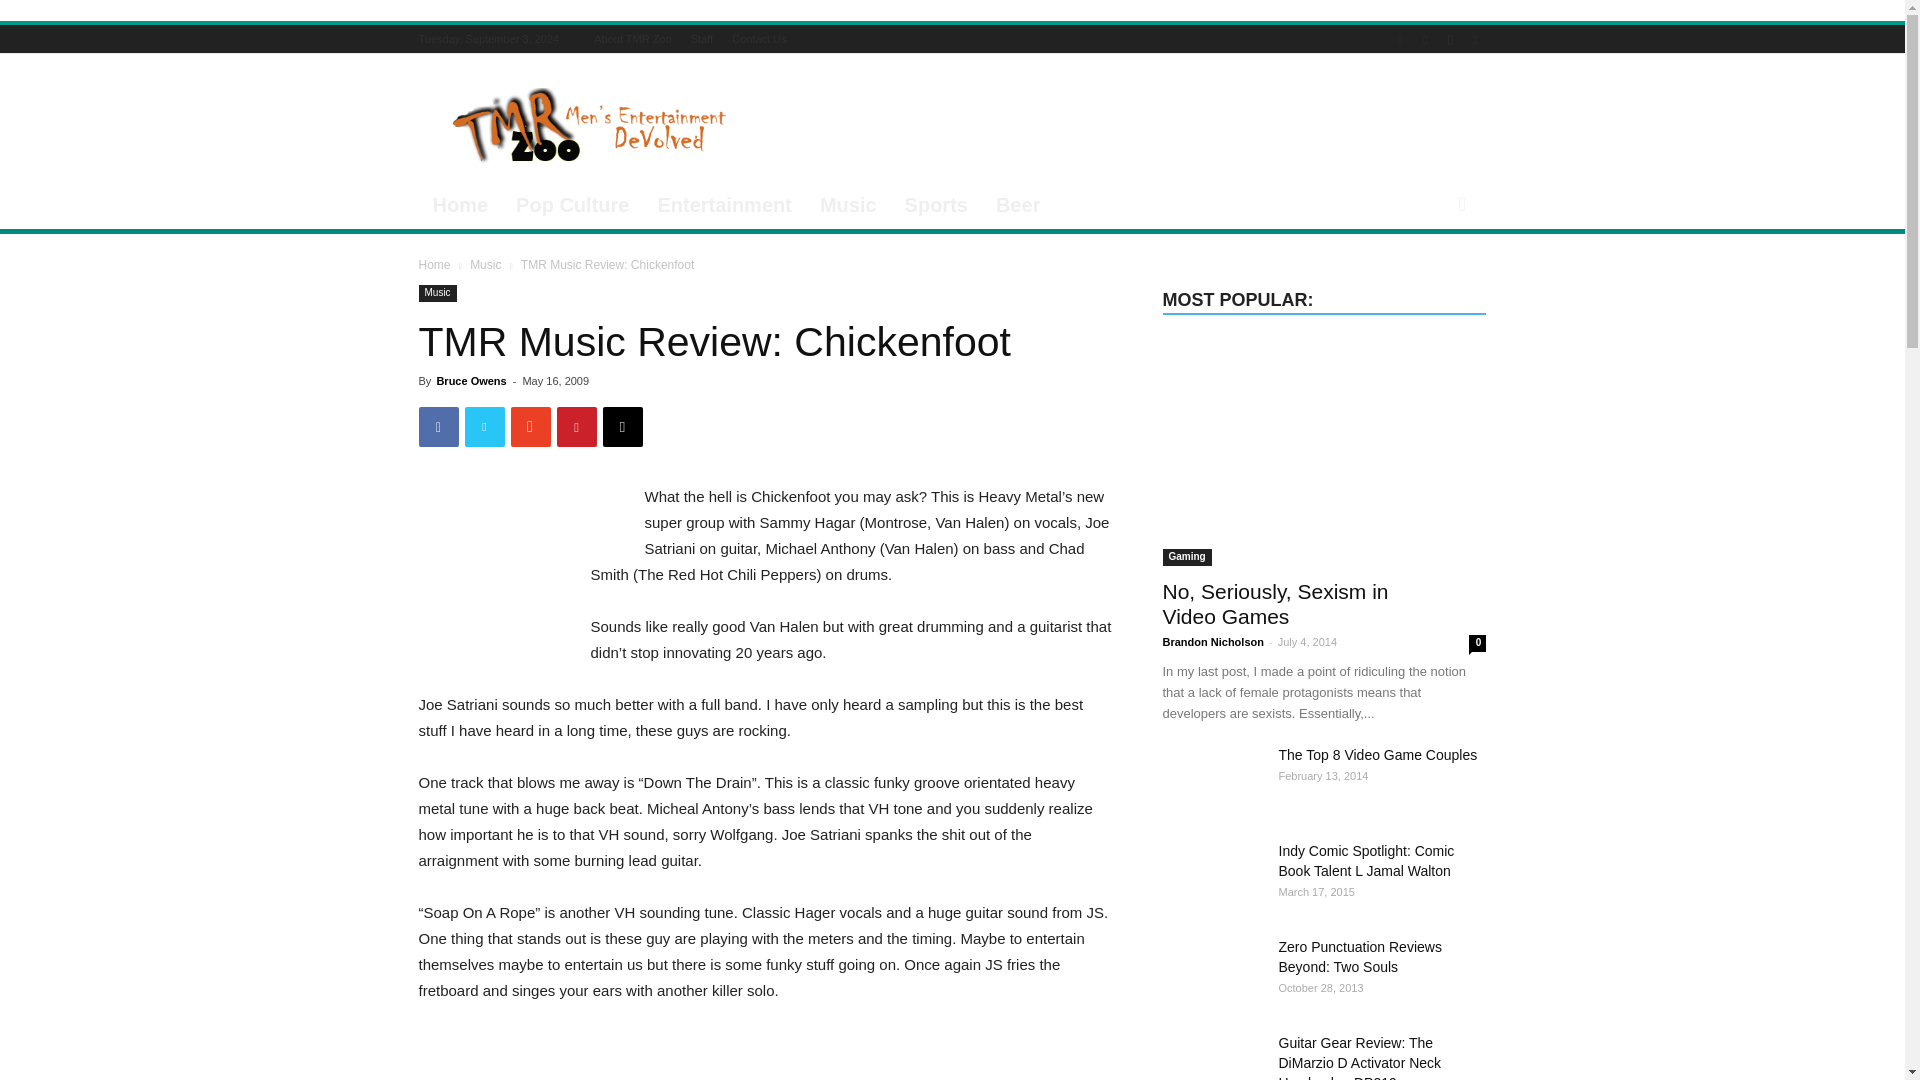 Image resolution: width=1920 pixels, height=1080 pixels. What do you see at coordinates (848, 204) in the screenshot?
I see `Music` at bounding box center [848, 204].